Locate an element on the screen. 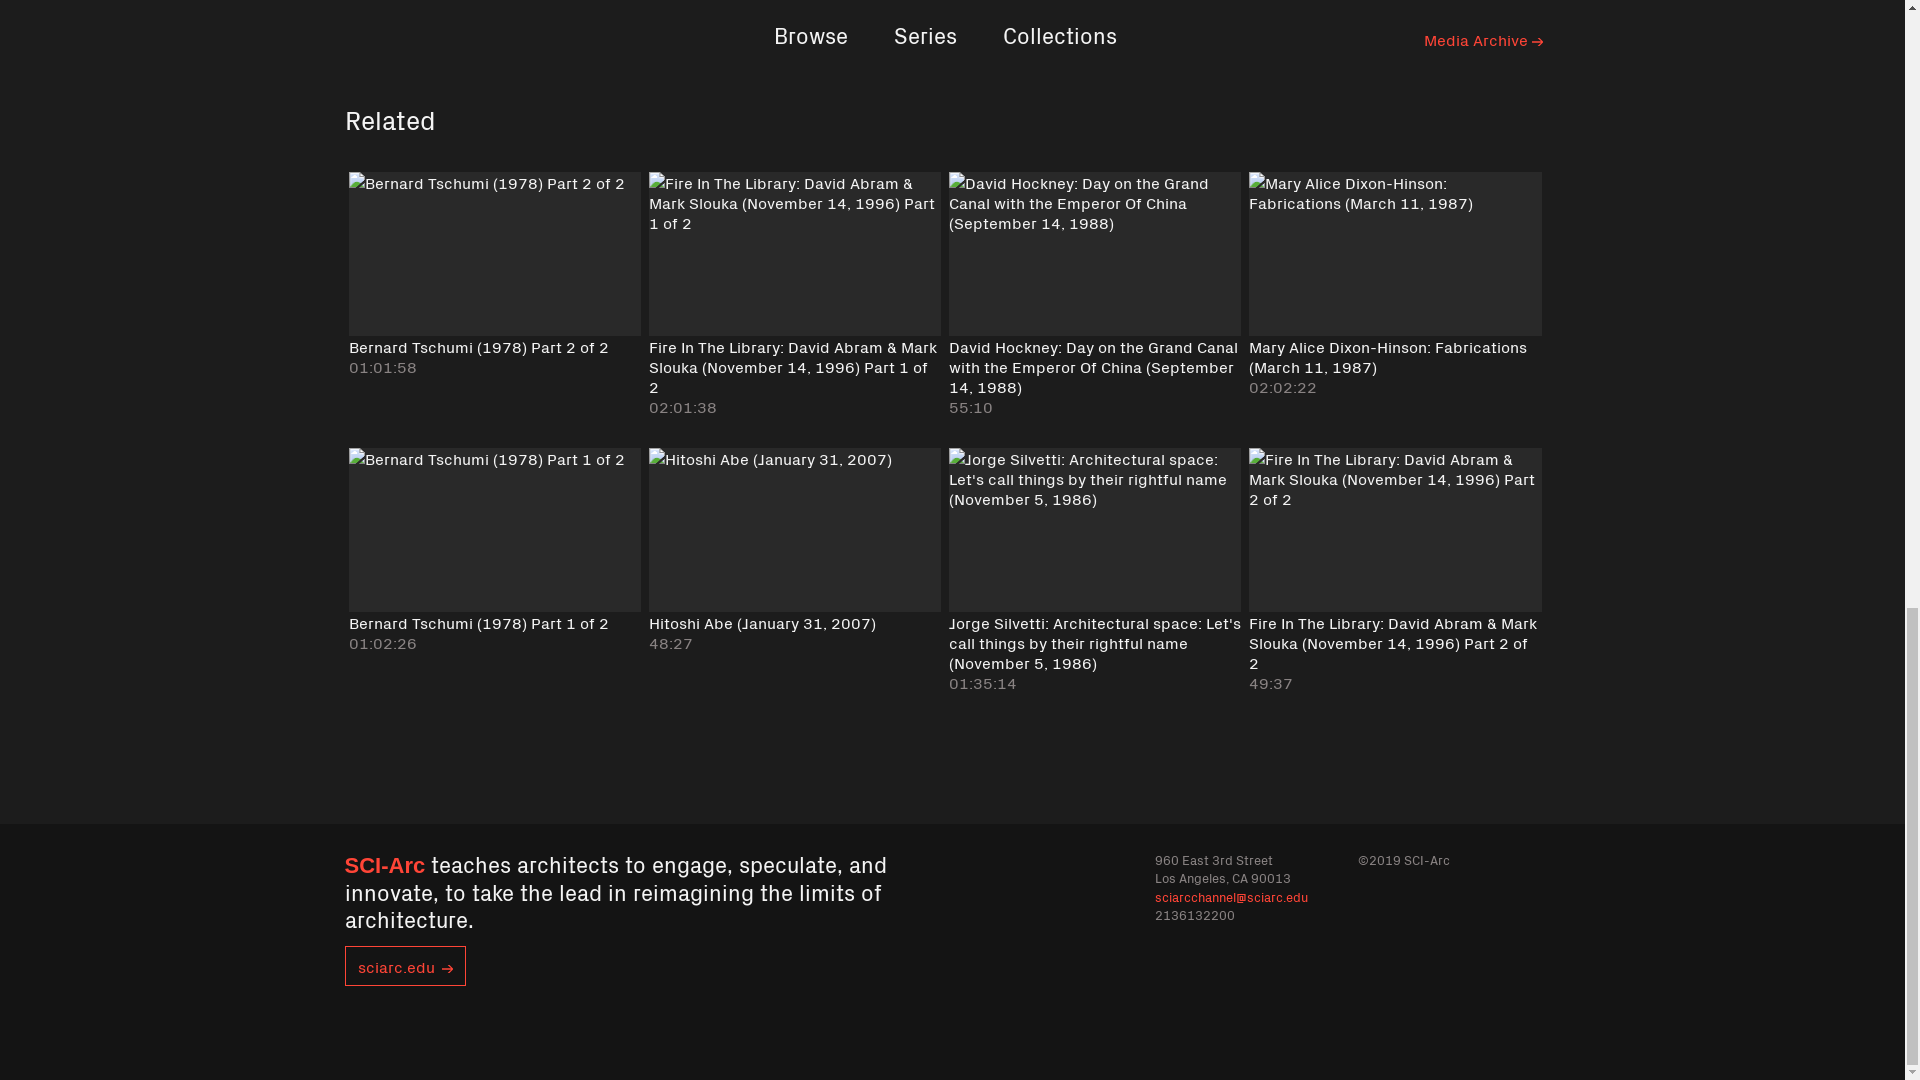  Space is located at coordinates (449, 38).